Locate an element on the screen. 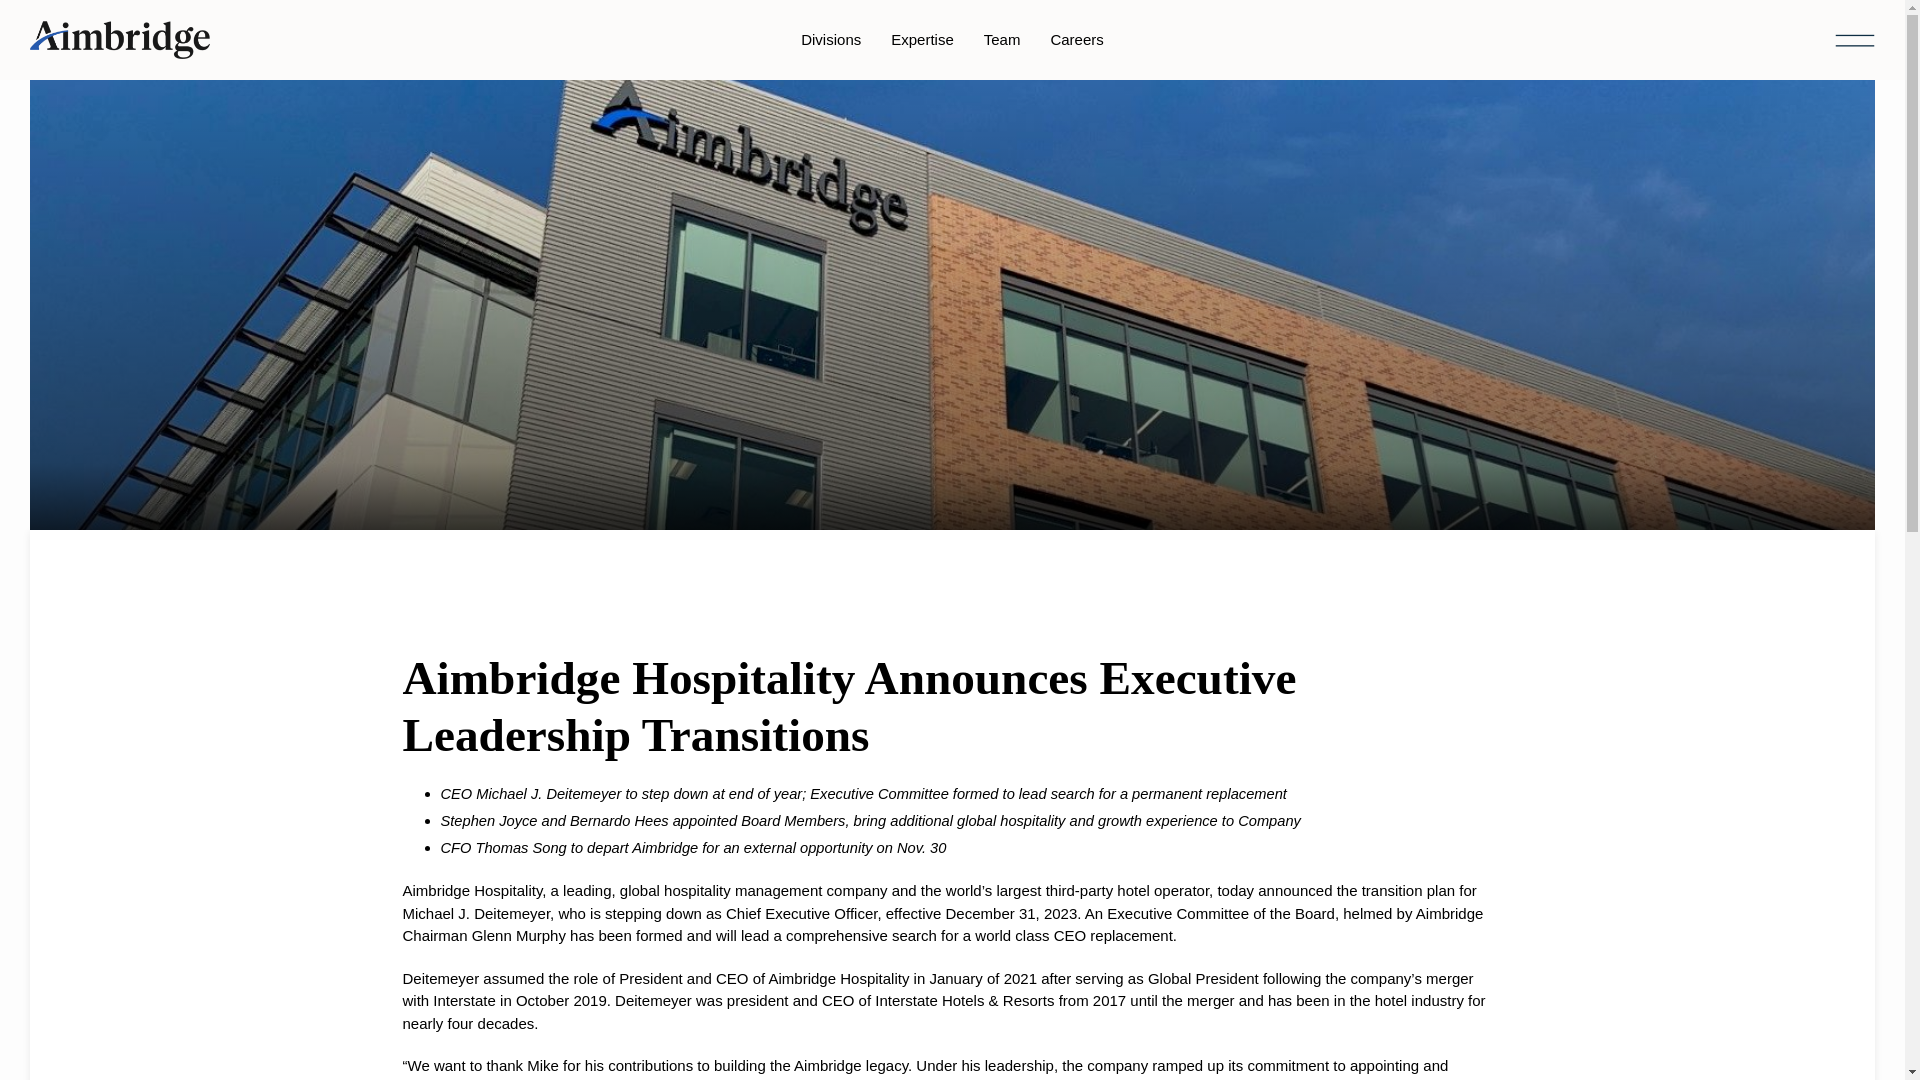  Careers is located at coordinates (1076, 40).